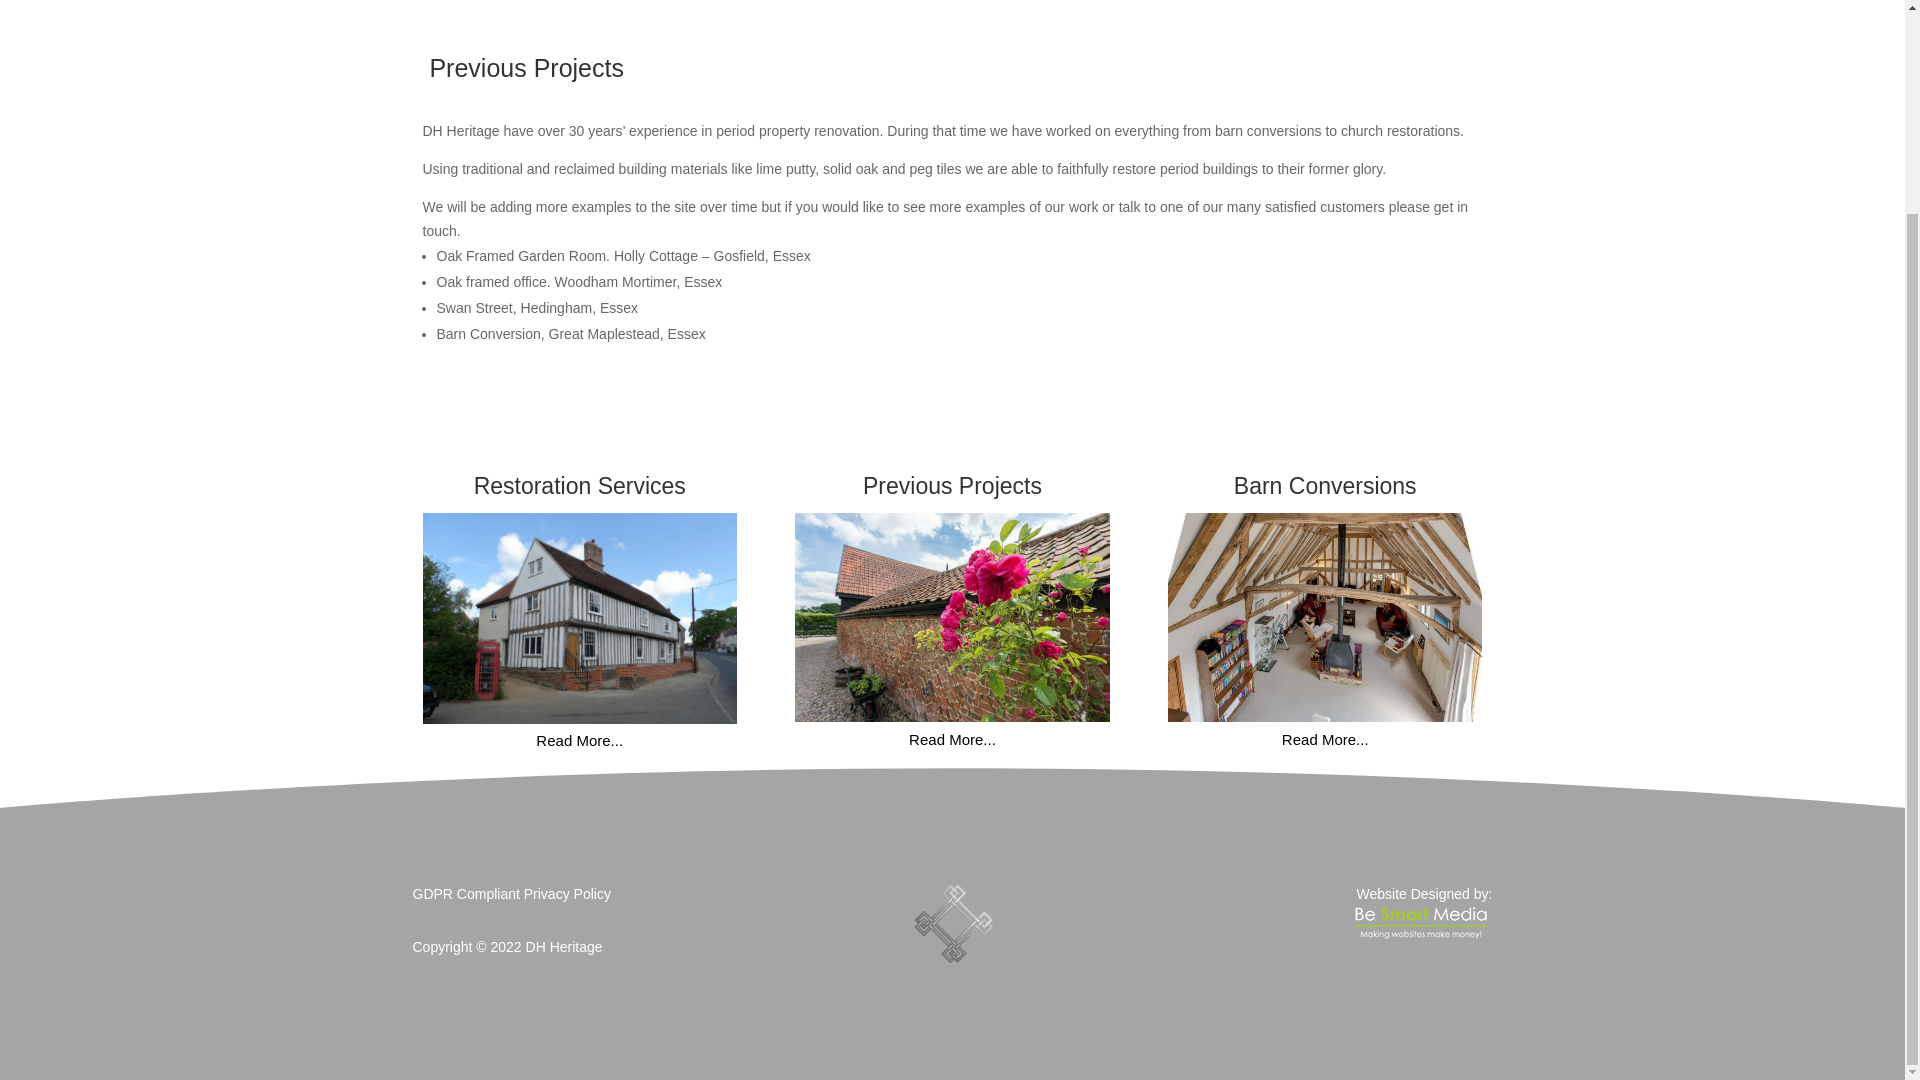 The height and width of the screenshot is (1080, 1920). I want to click on previous-projects, so click(952, 618).